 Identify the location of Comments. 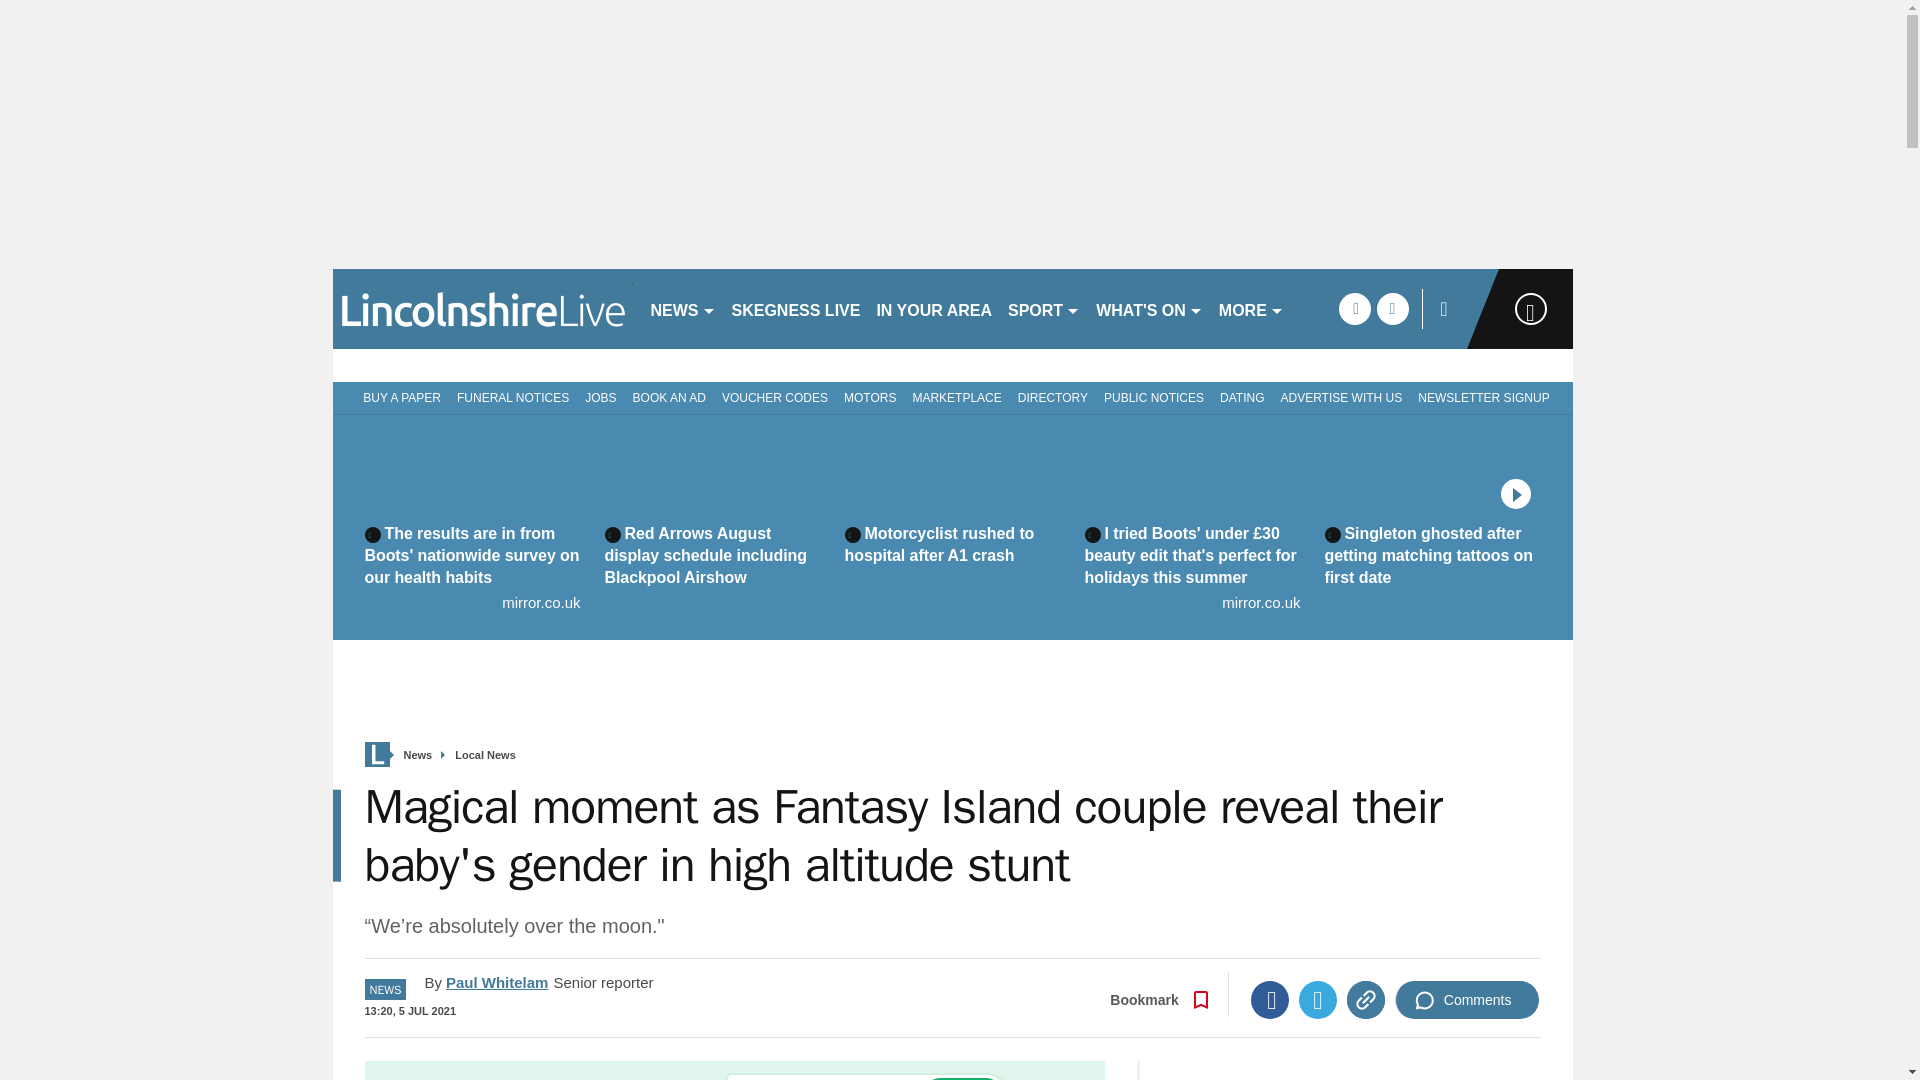
(1467, 1000).